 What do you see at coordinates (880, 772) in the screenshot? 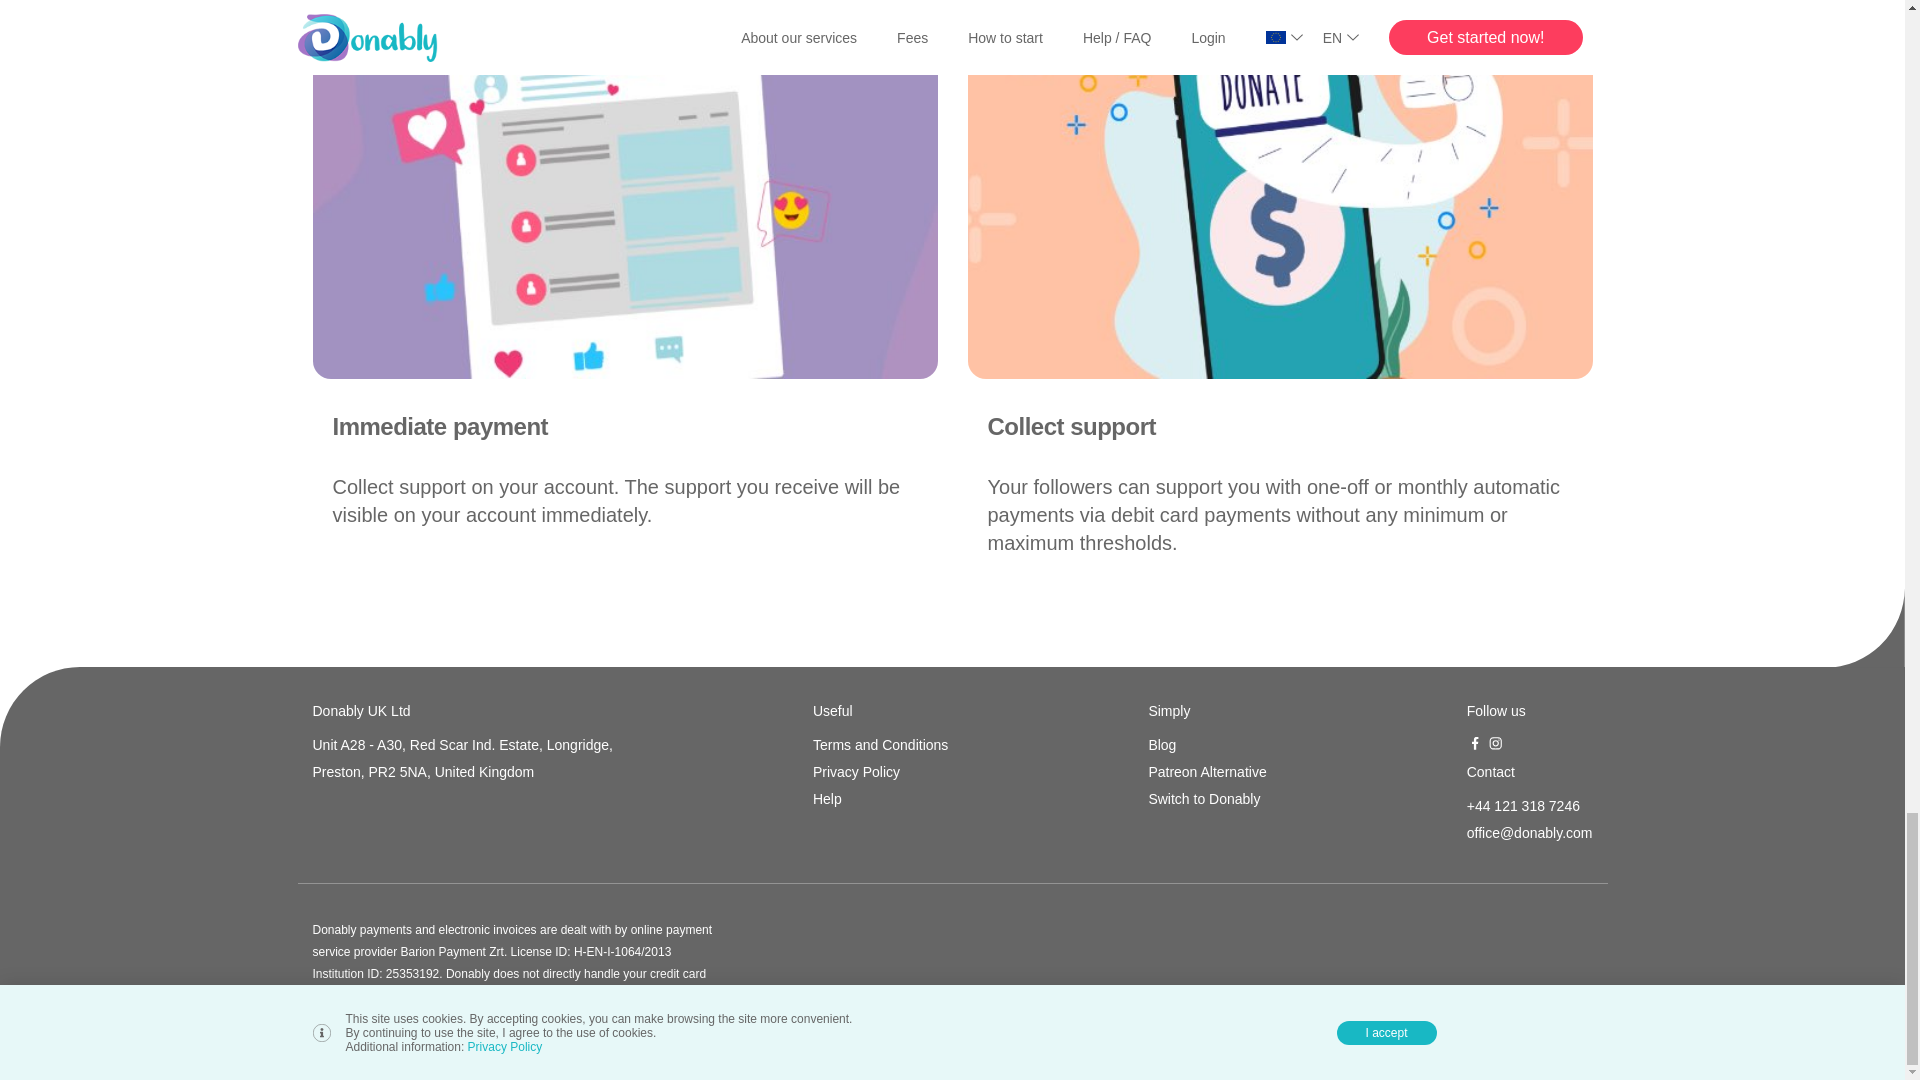
I see `Privacy Policy` at bounding box center [880, 772].